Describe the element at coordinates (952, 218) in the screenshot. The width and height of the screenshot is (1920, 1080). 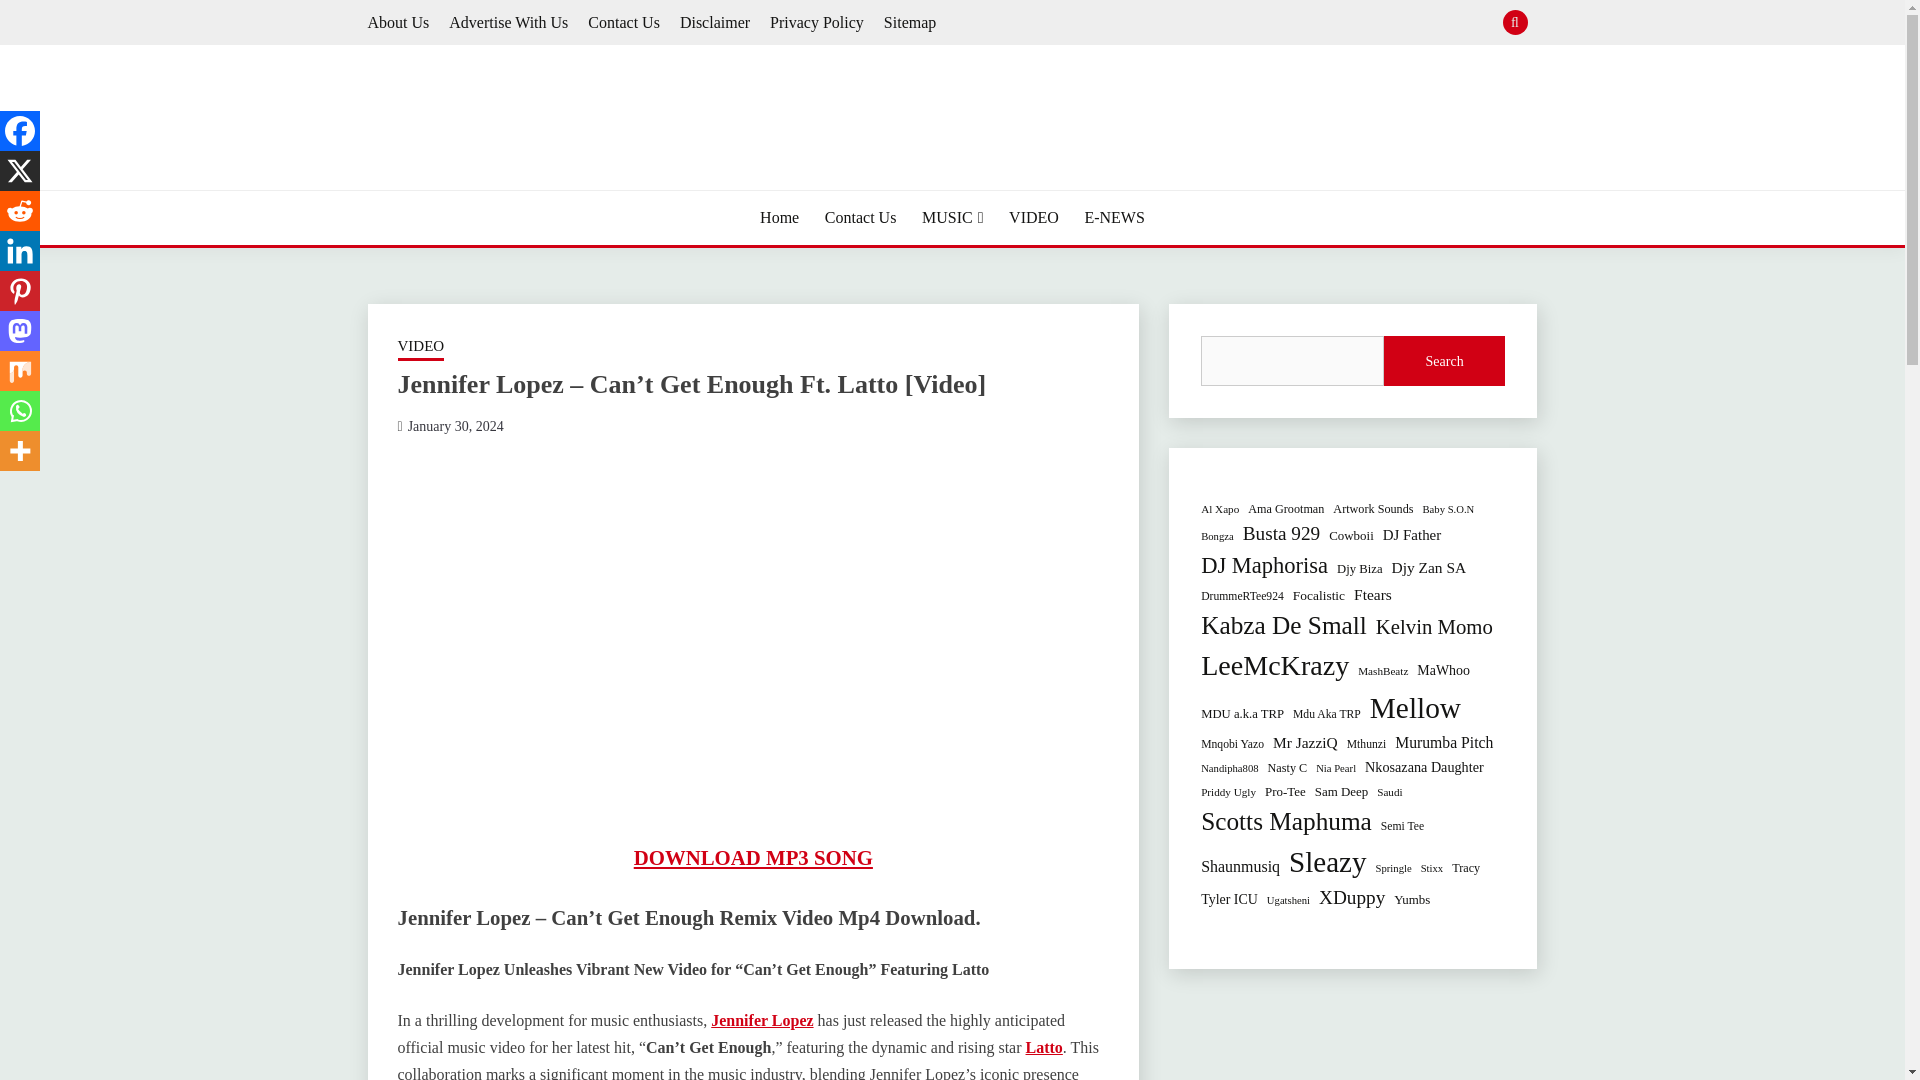
I see `MUSIC` at that location.